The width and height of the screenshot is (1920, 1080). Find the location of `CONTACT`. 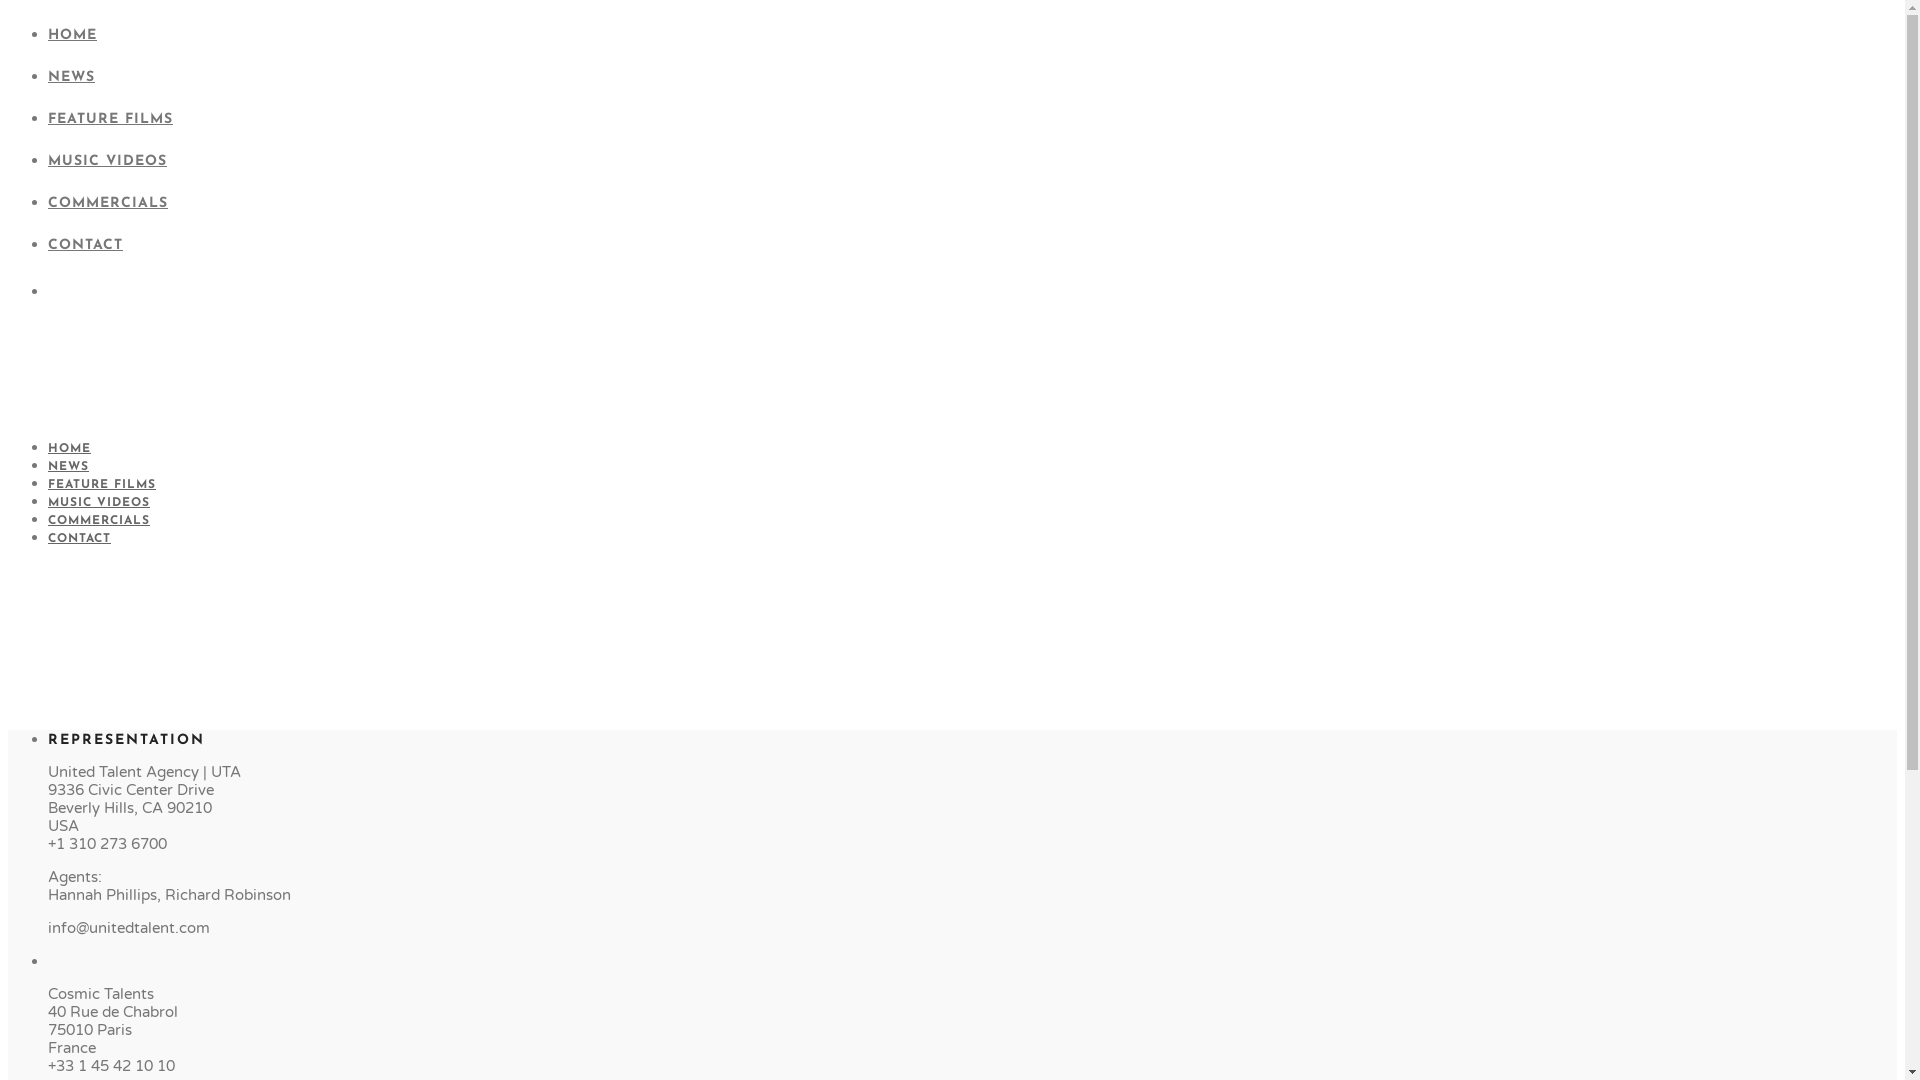

CONTACT is located at coordinates (80, 539).